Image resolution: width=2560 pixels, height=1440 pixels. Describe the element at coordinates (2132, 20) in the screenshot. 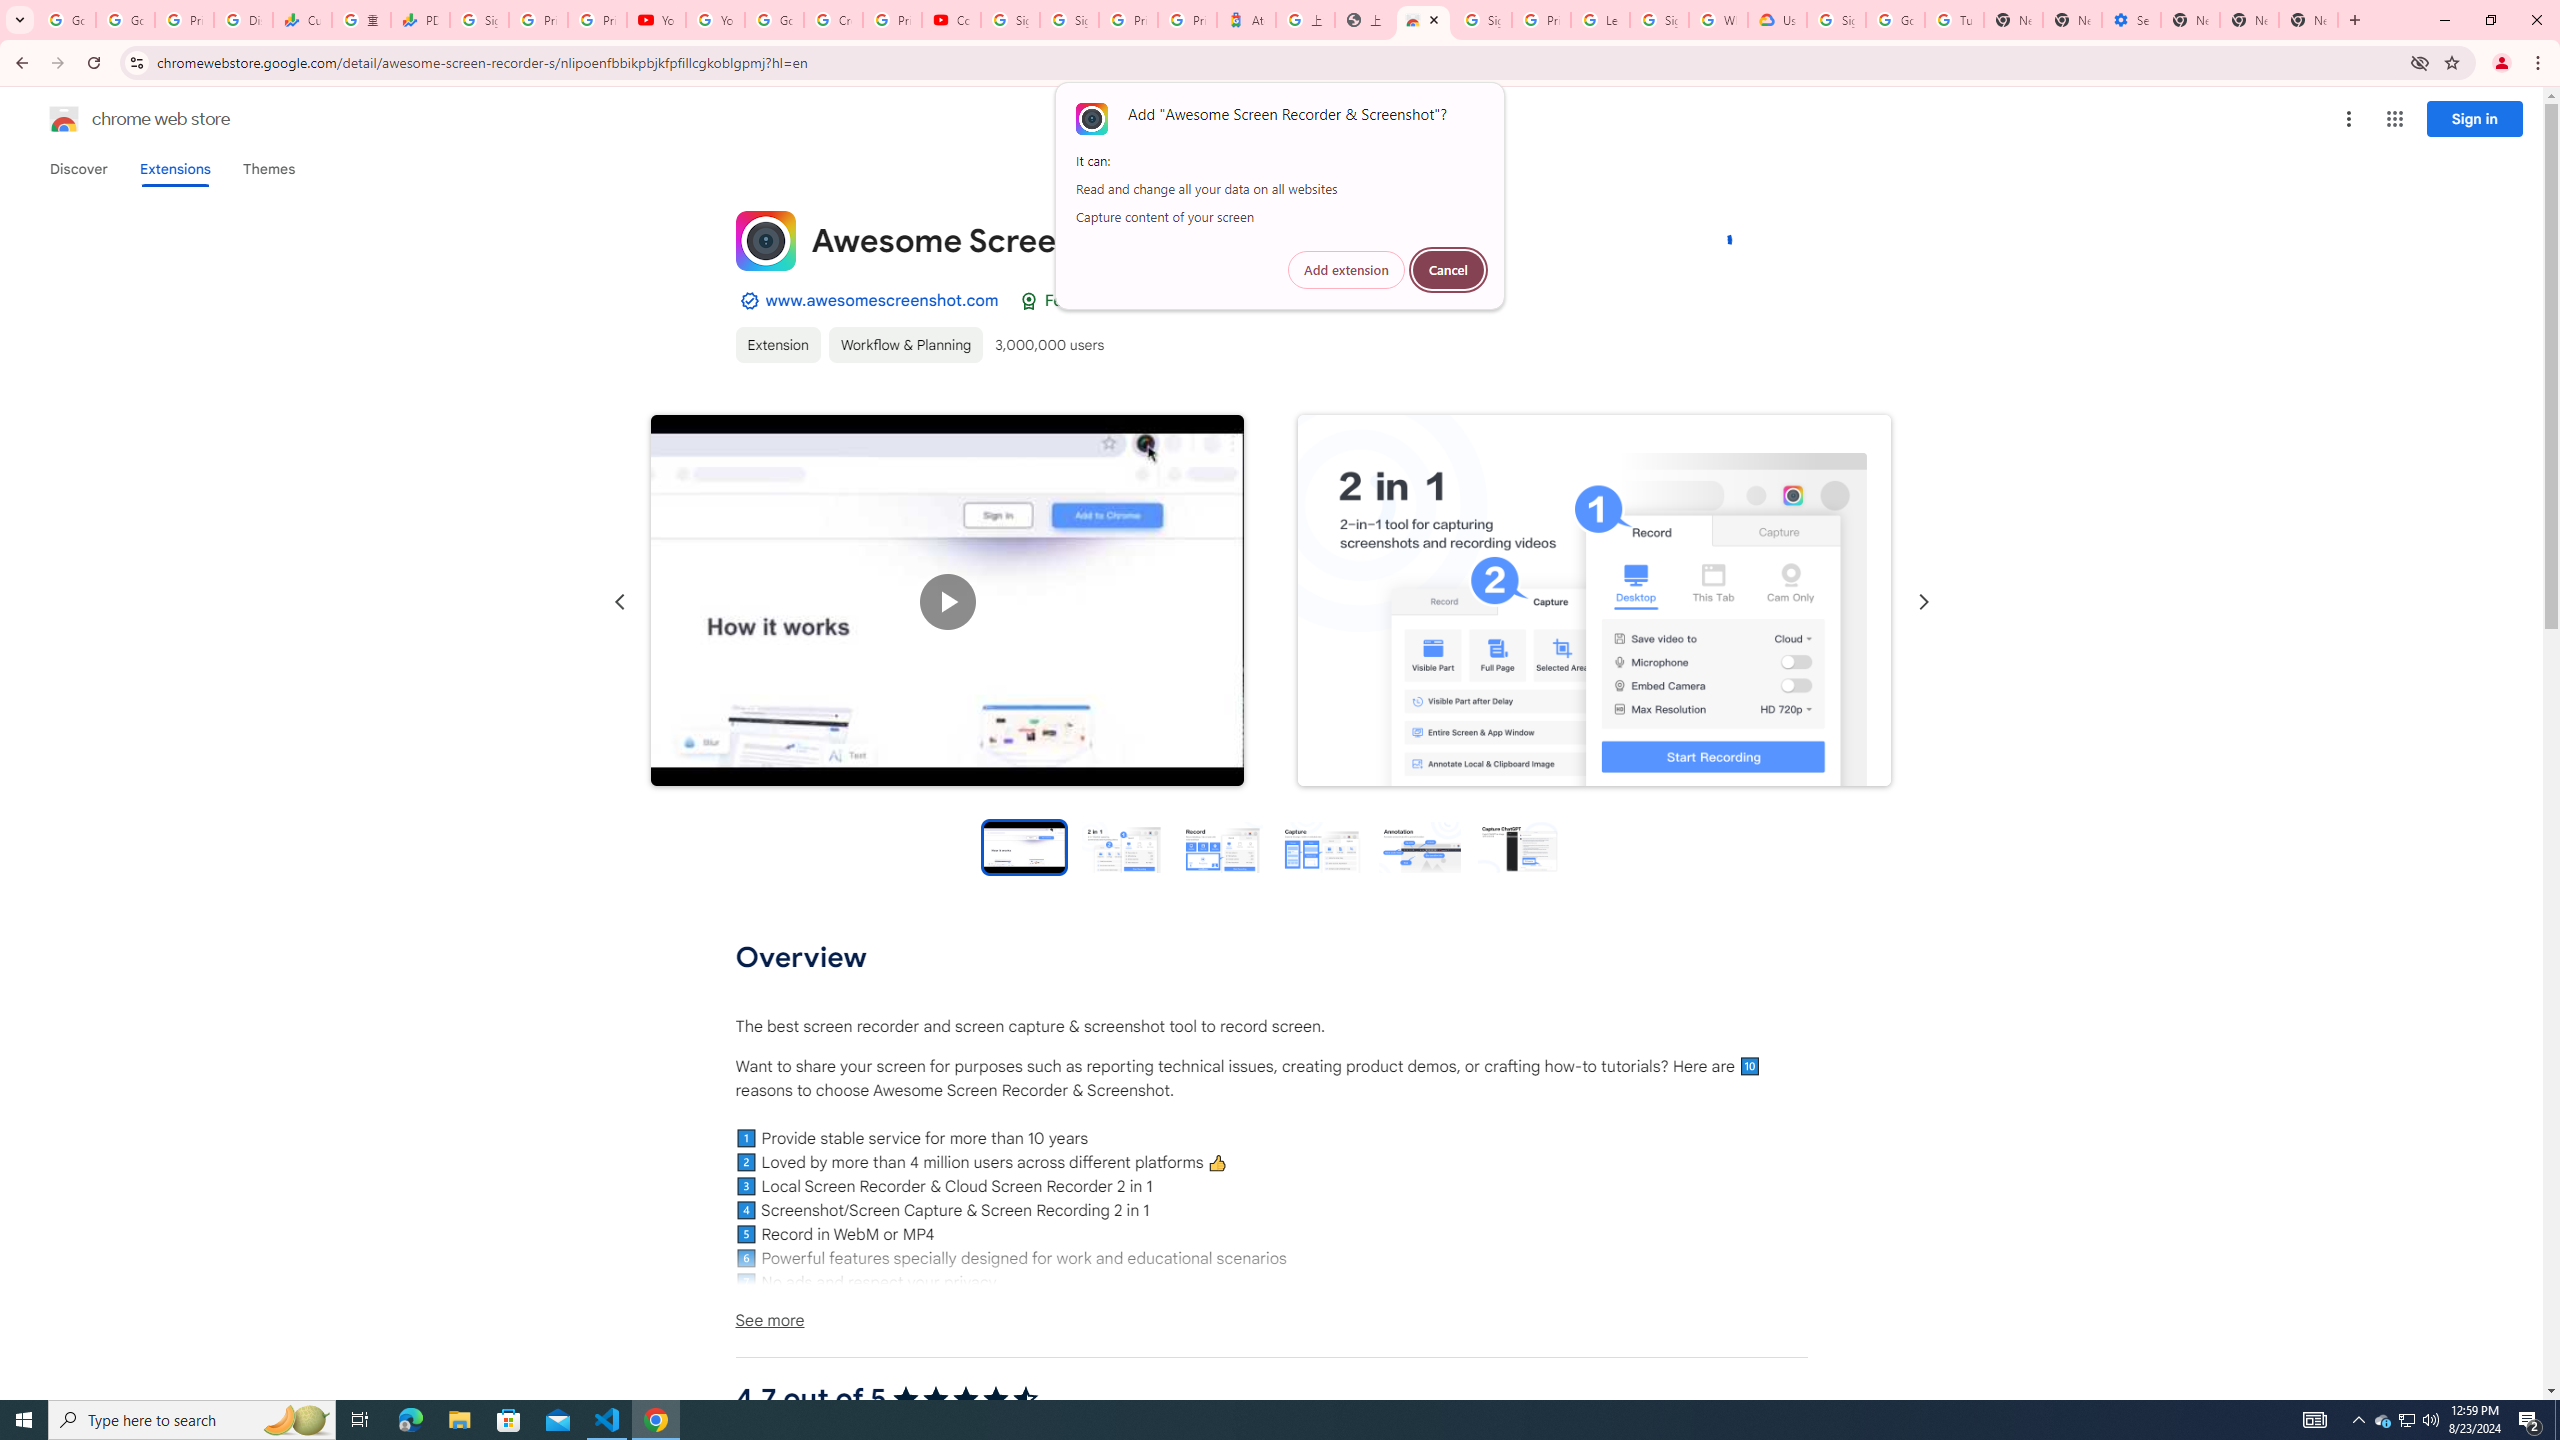

I see `Settings - Addresses and more` at that location.